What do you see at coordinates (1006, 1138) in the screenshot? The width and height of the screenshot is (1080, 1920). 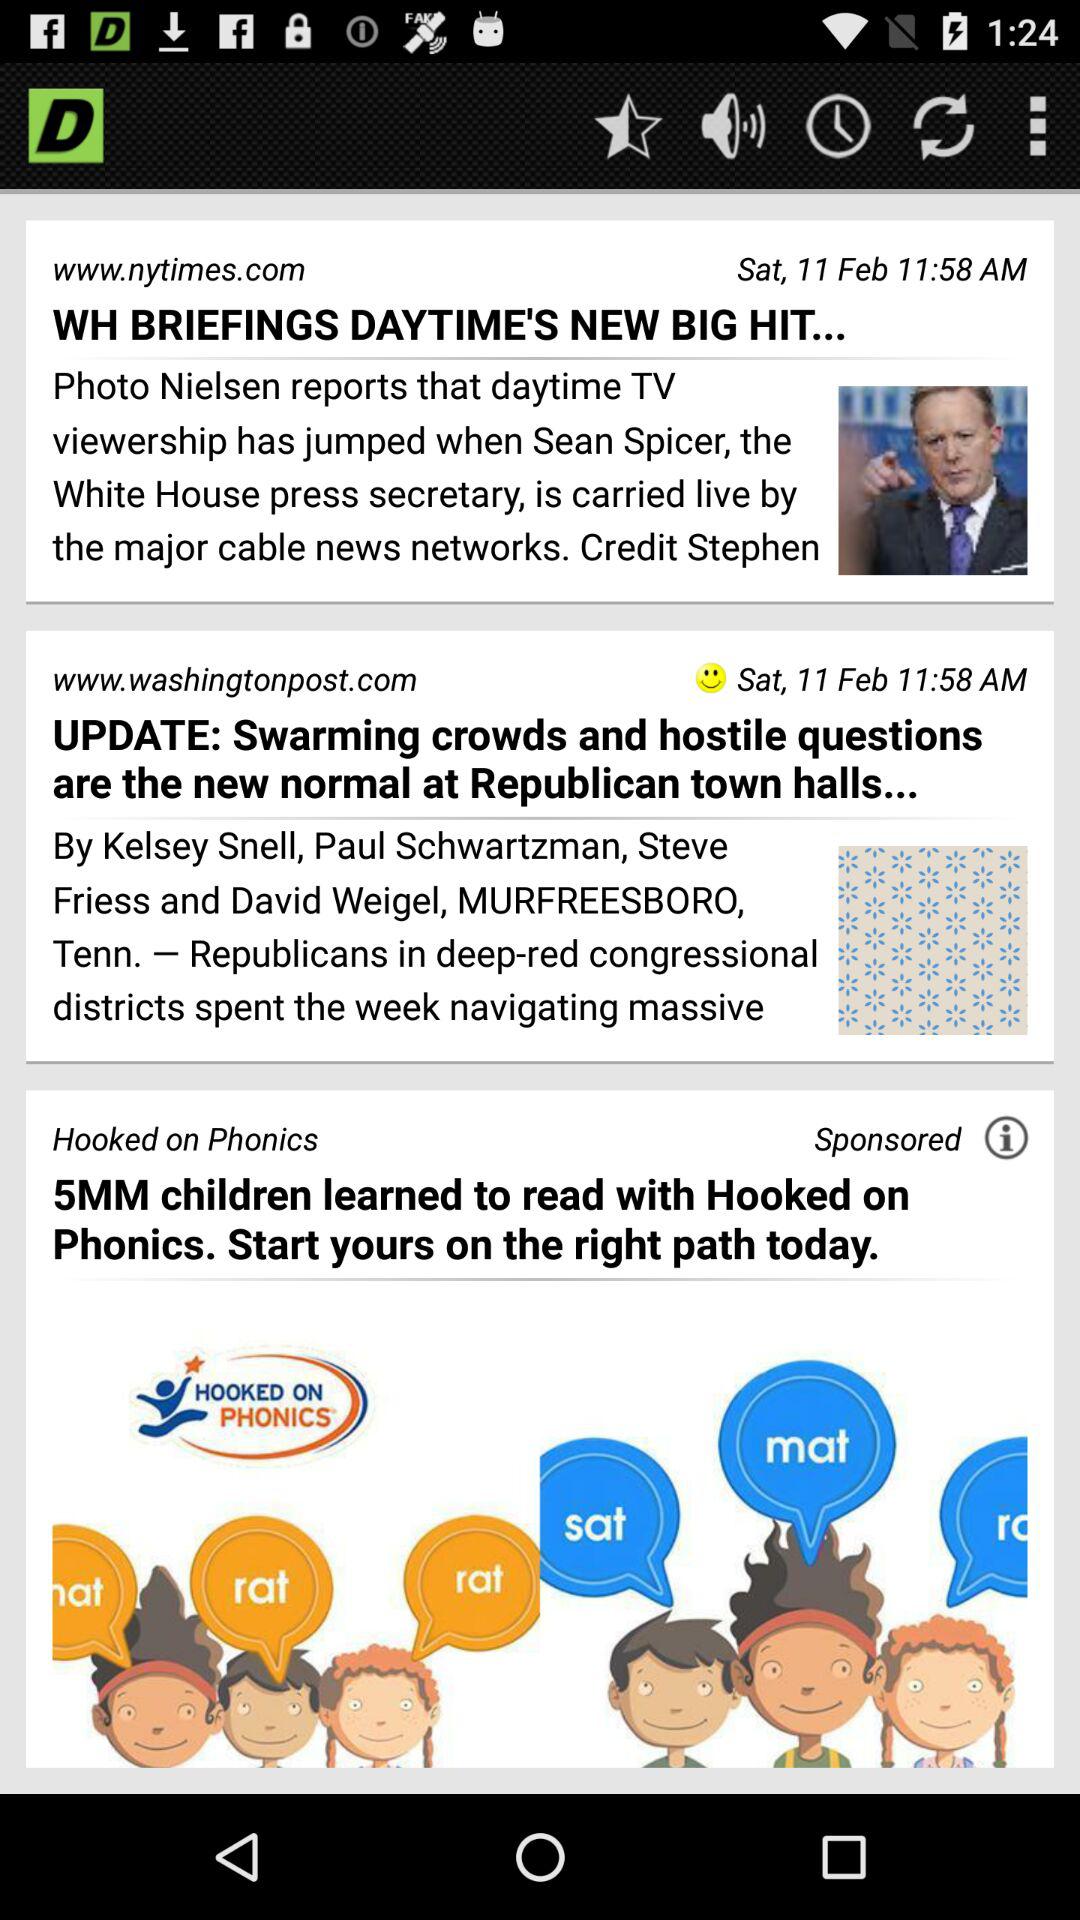 I see `information about this advertisement` at bounding box center [1006, 1138].